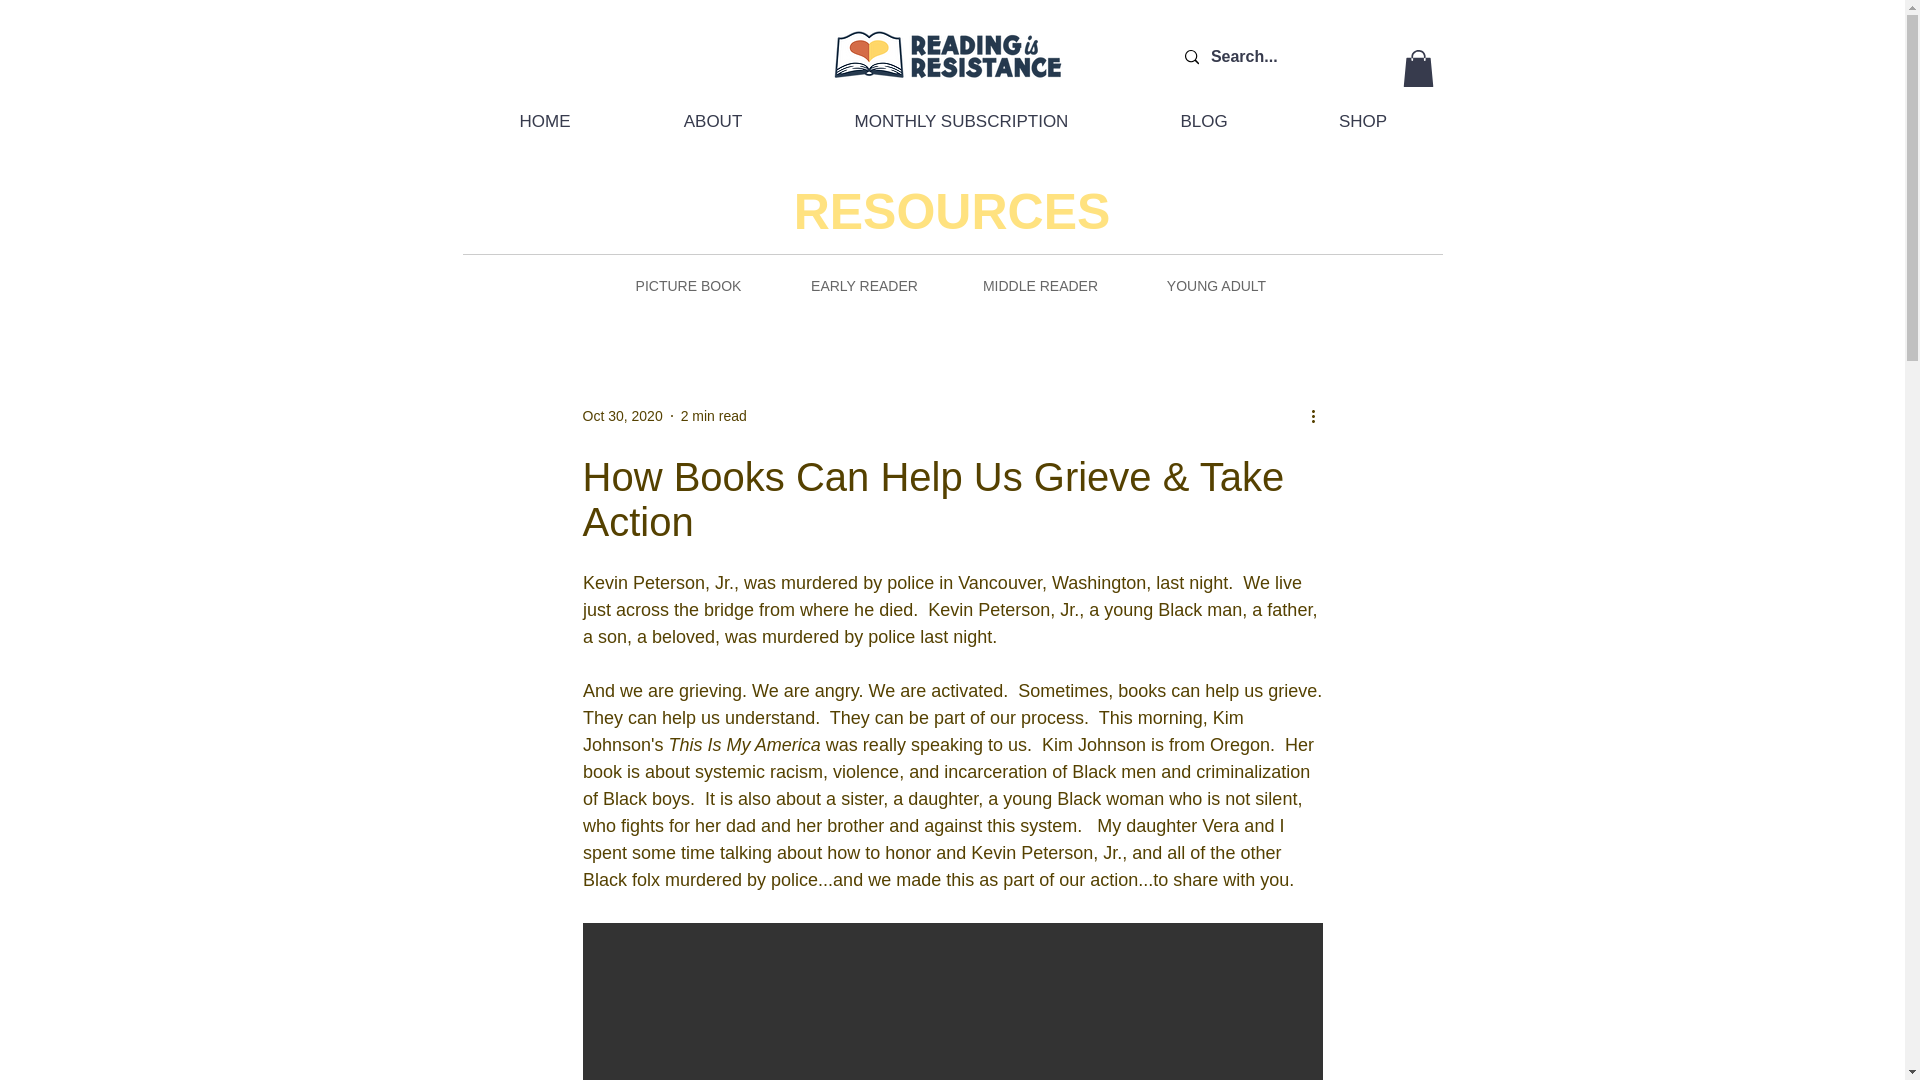  What do you see at coordinates (1217, 286) in the screenshot?
I see `YOUNG ADULT` at bounding box center [1217, 286].